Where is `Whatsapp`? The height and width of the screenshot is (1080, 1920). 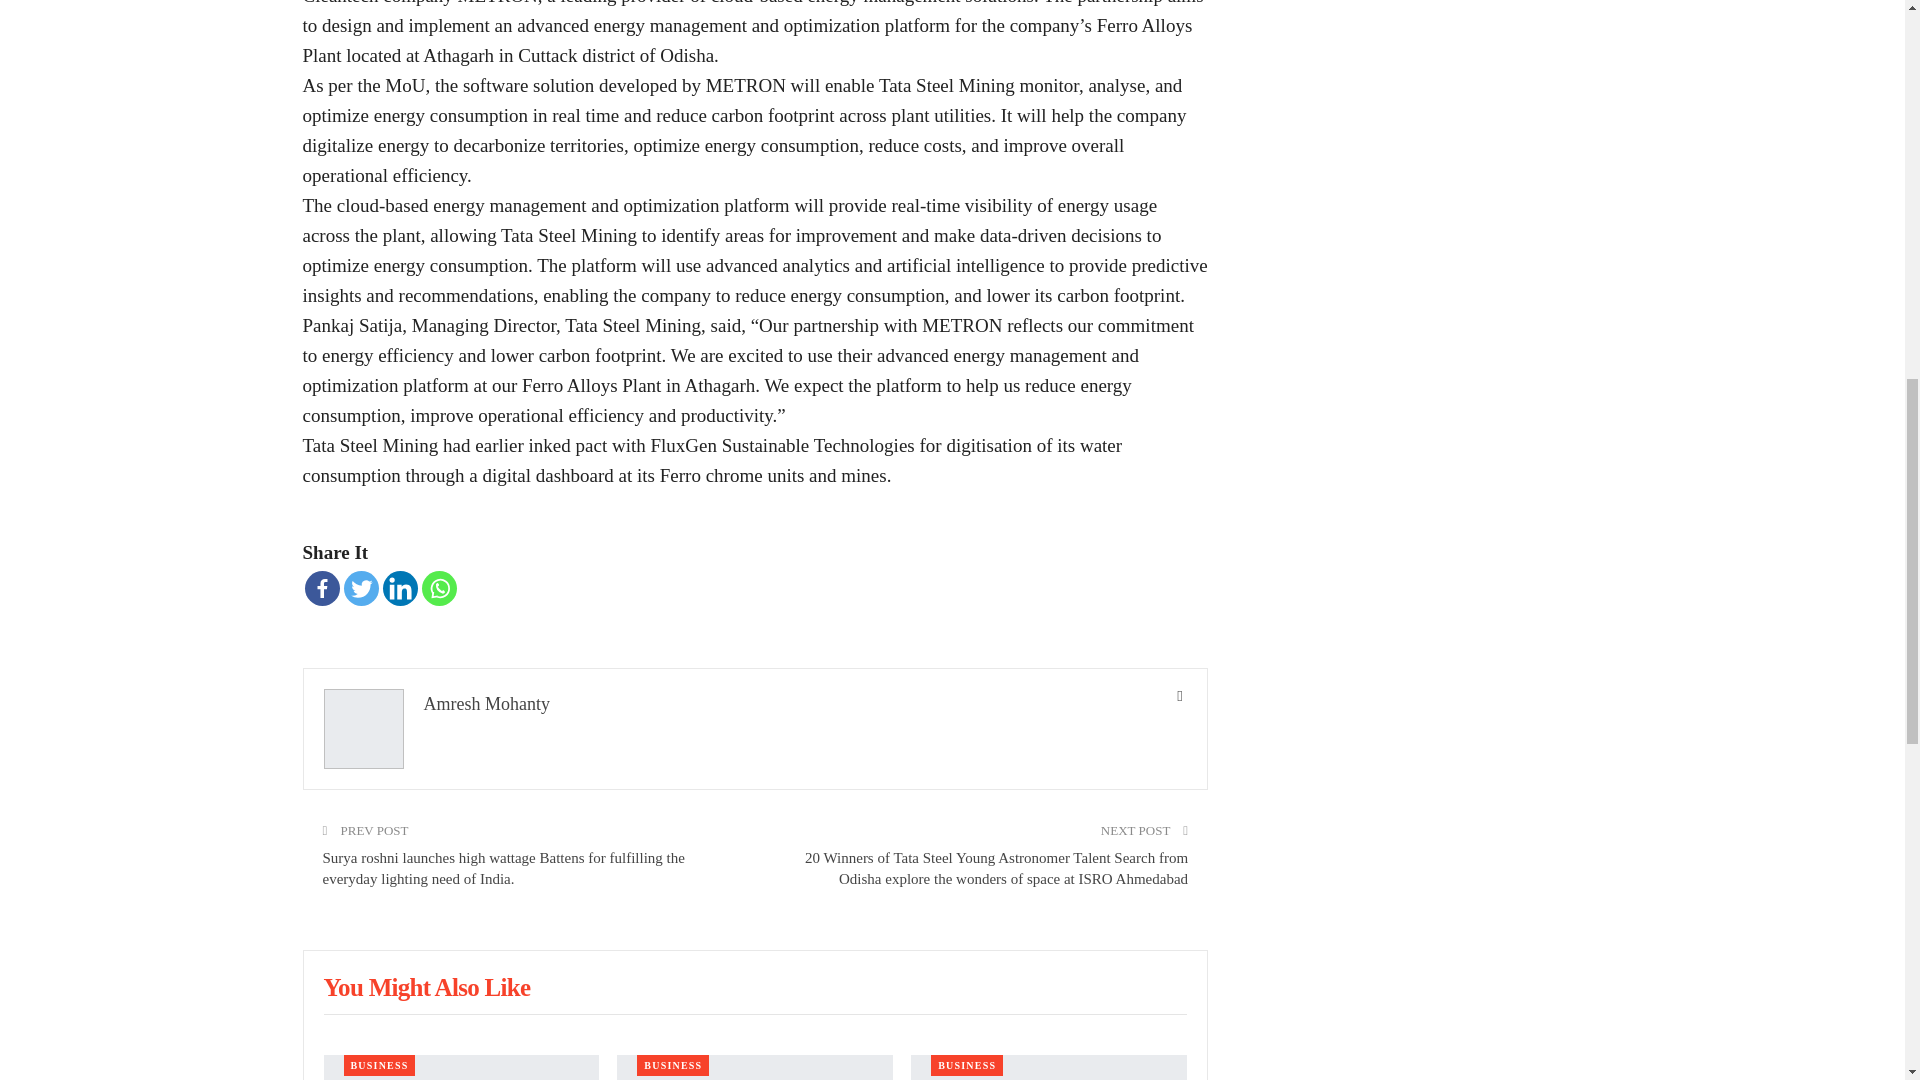
Whatsapp is located at coordinates (439, 588).